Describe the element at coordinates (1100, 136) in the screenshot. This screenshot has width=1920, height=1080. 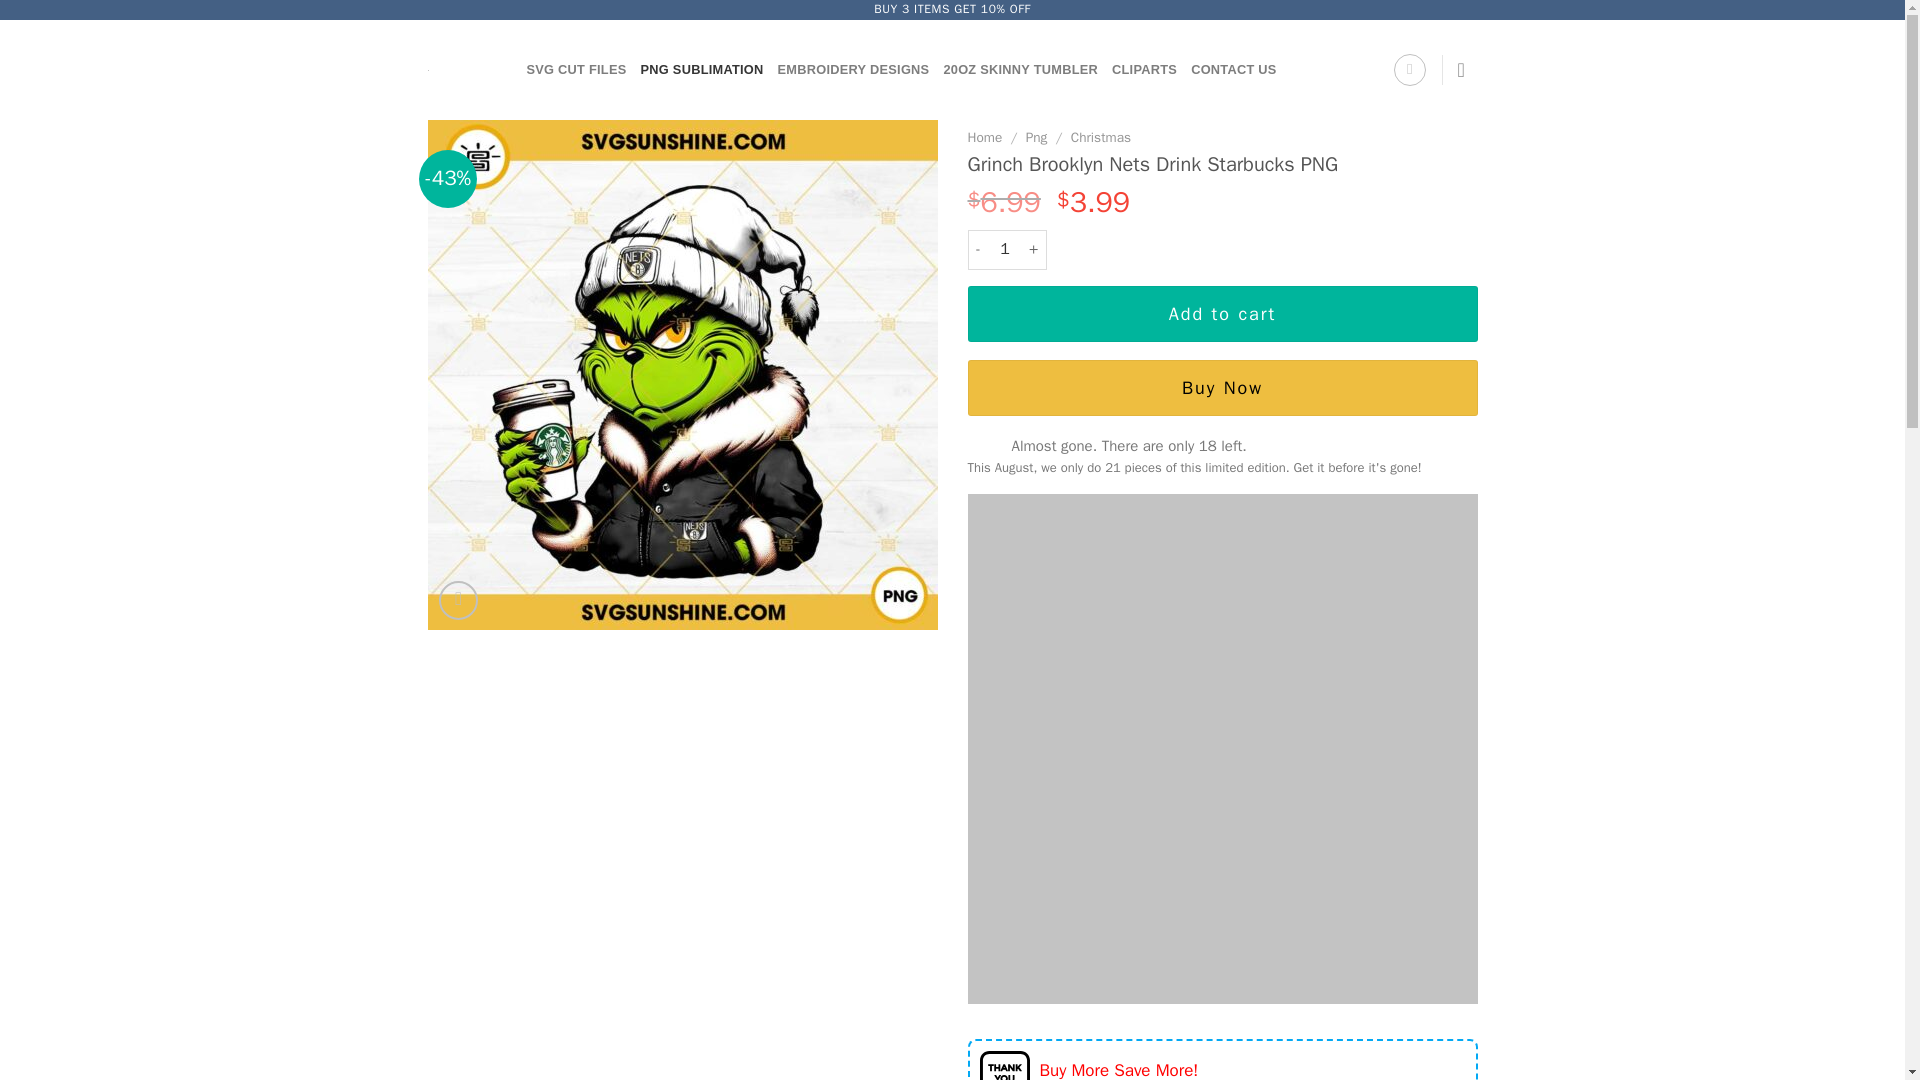
I see `Christmas` at that location.